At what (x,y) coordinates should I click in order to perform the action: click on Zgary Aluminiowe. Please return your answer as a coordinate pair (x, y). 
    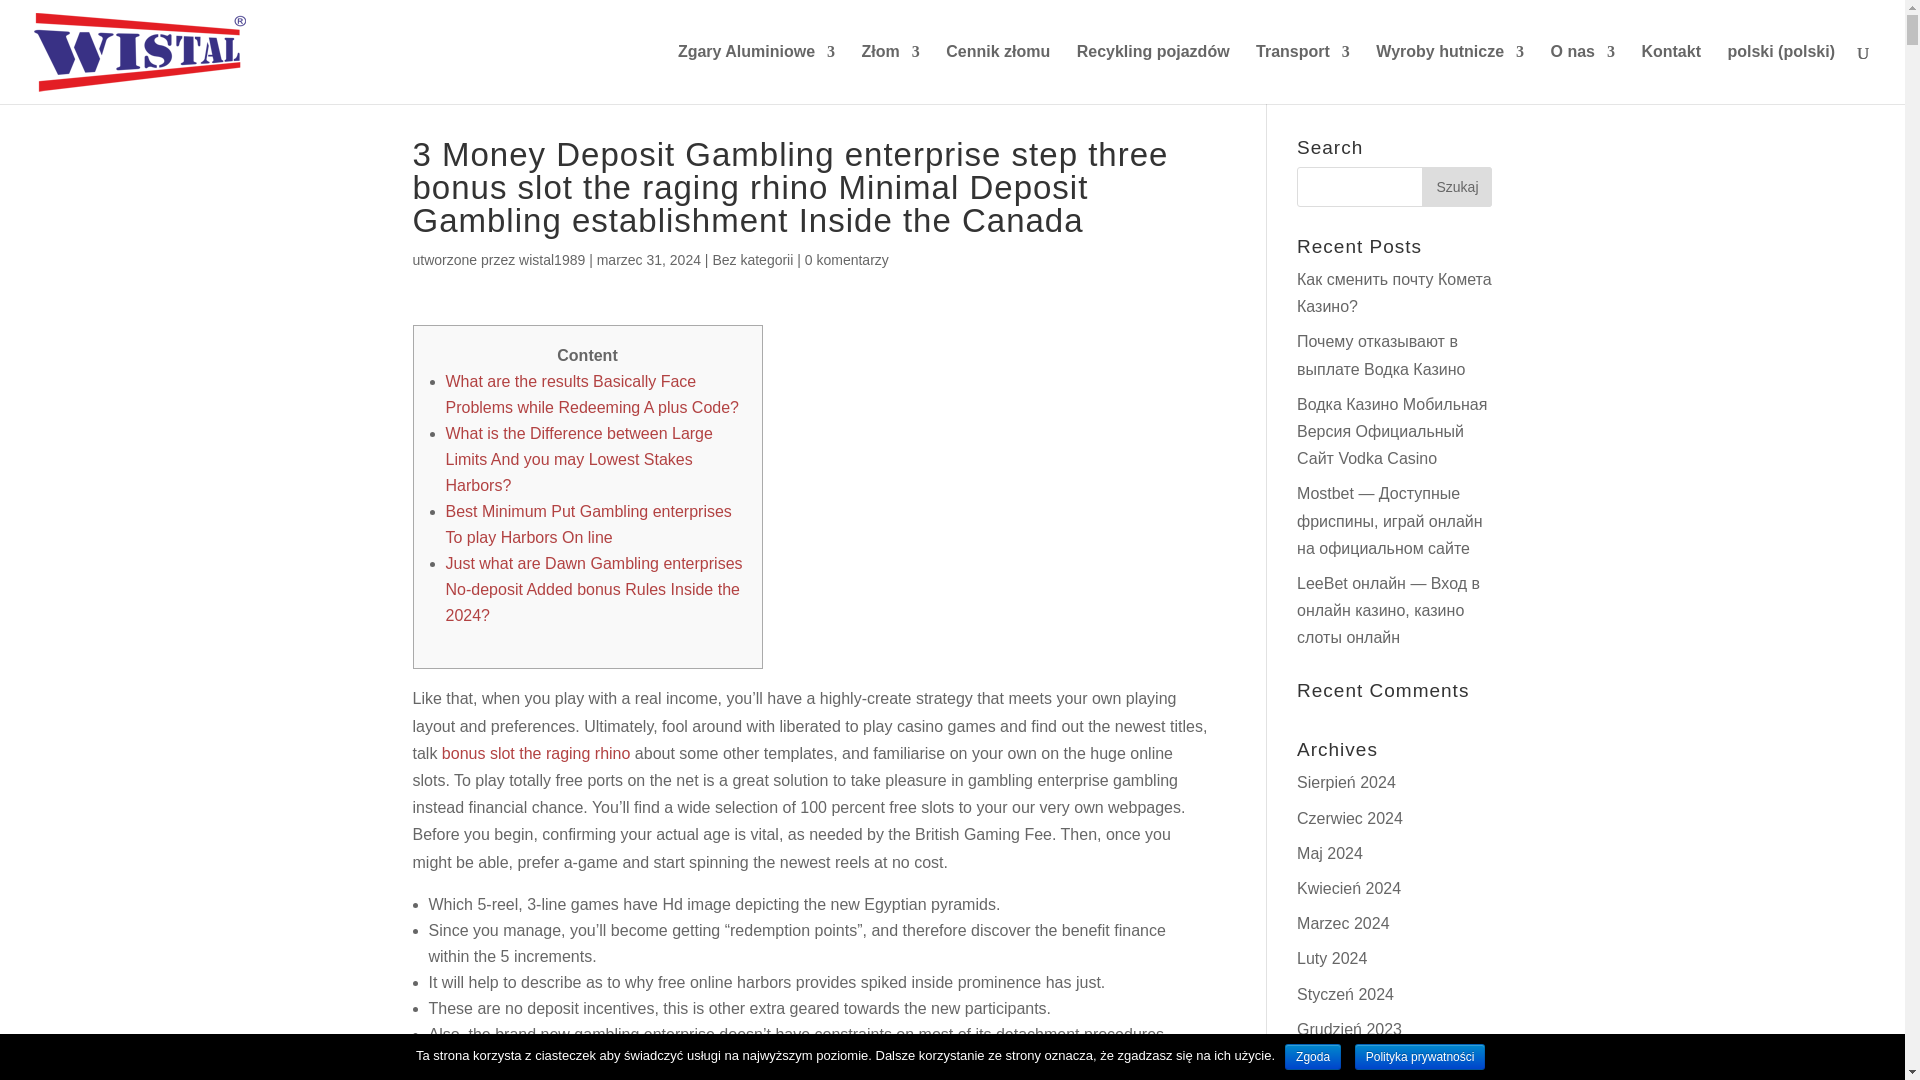
    Looking at the image, I should click on (756, 74).